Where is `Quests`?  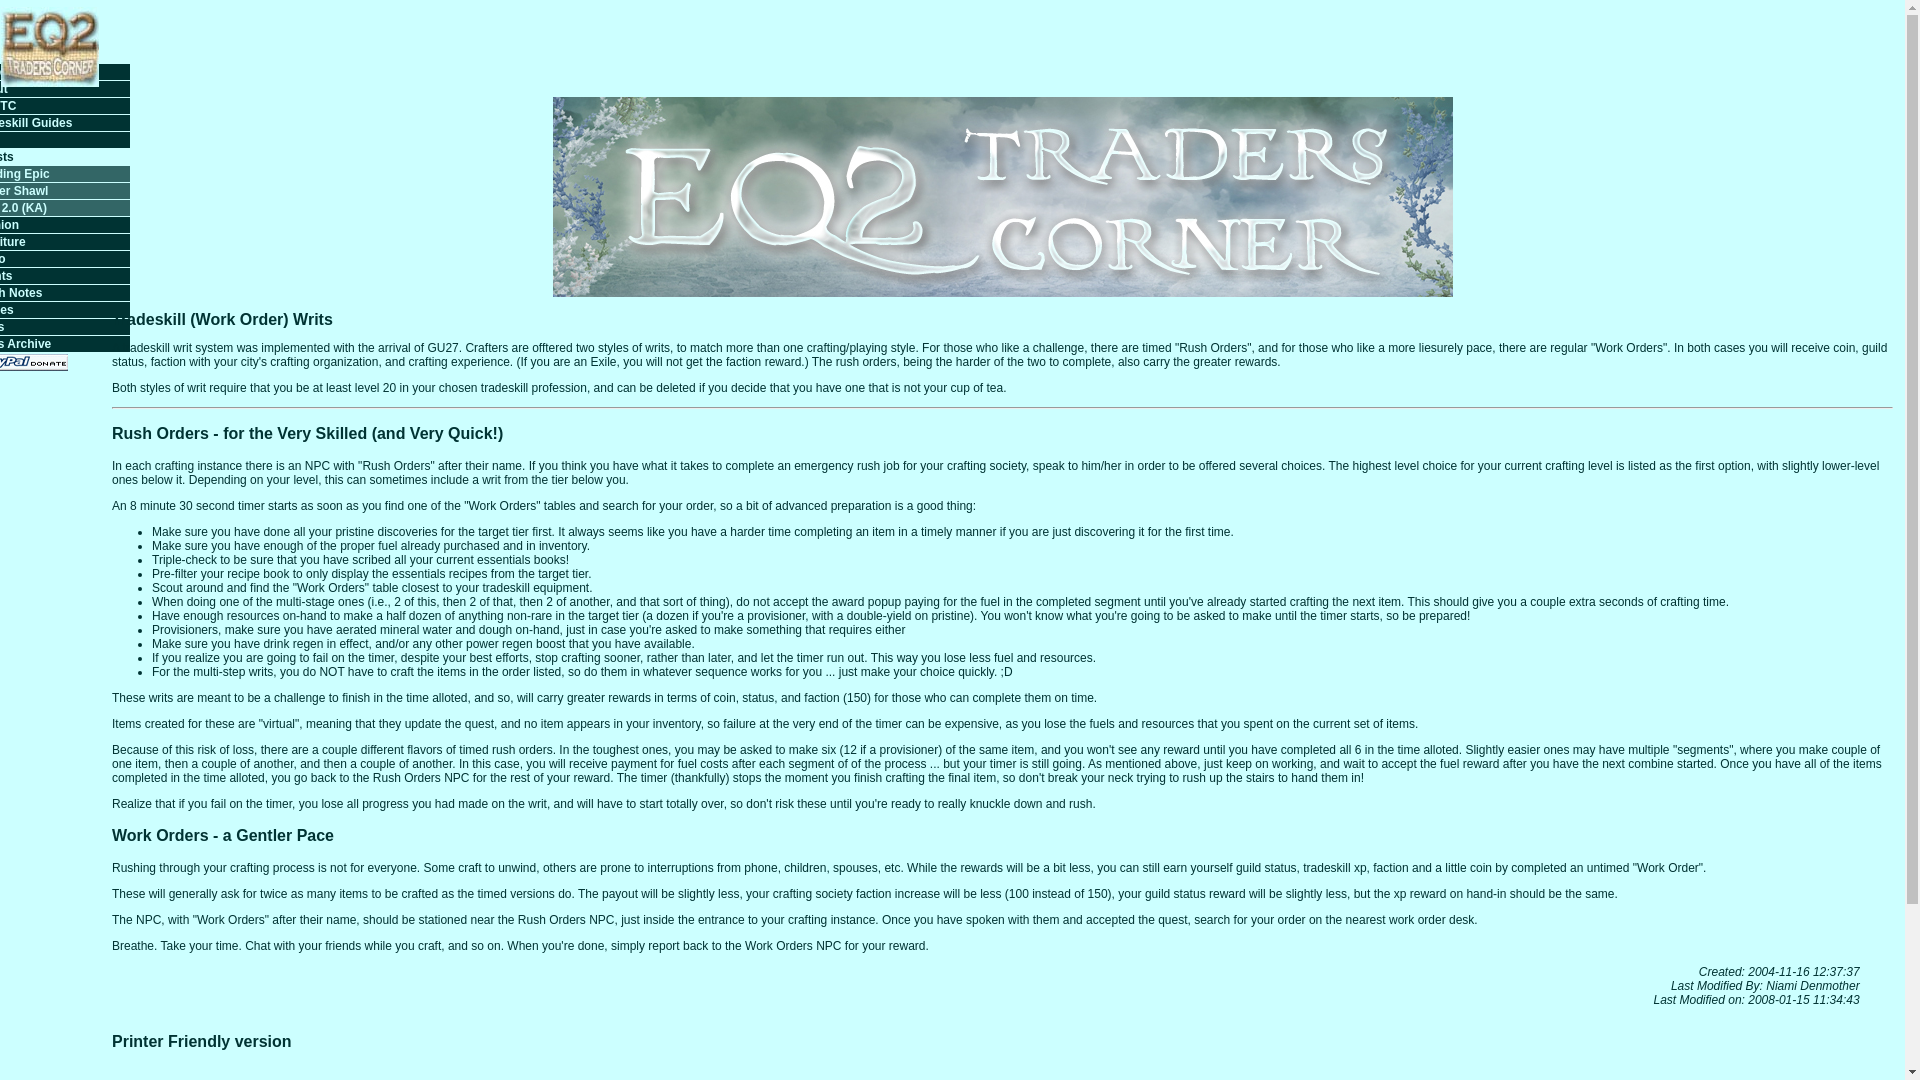 Quests is located at coordinates (65, 157).